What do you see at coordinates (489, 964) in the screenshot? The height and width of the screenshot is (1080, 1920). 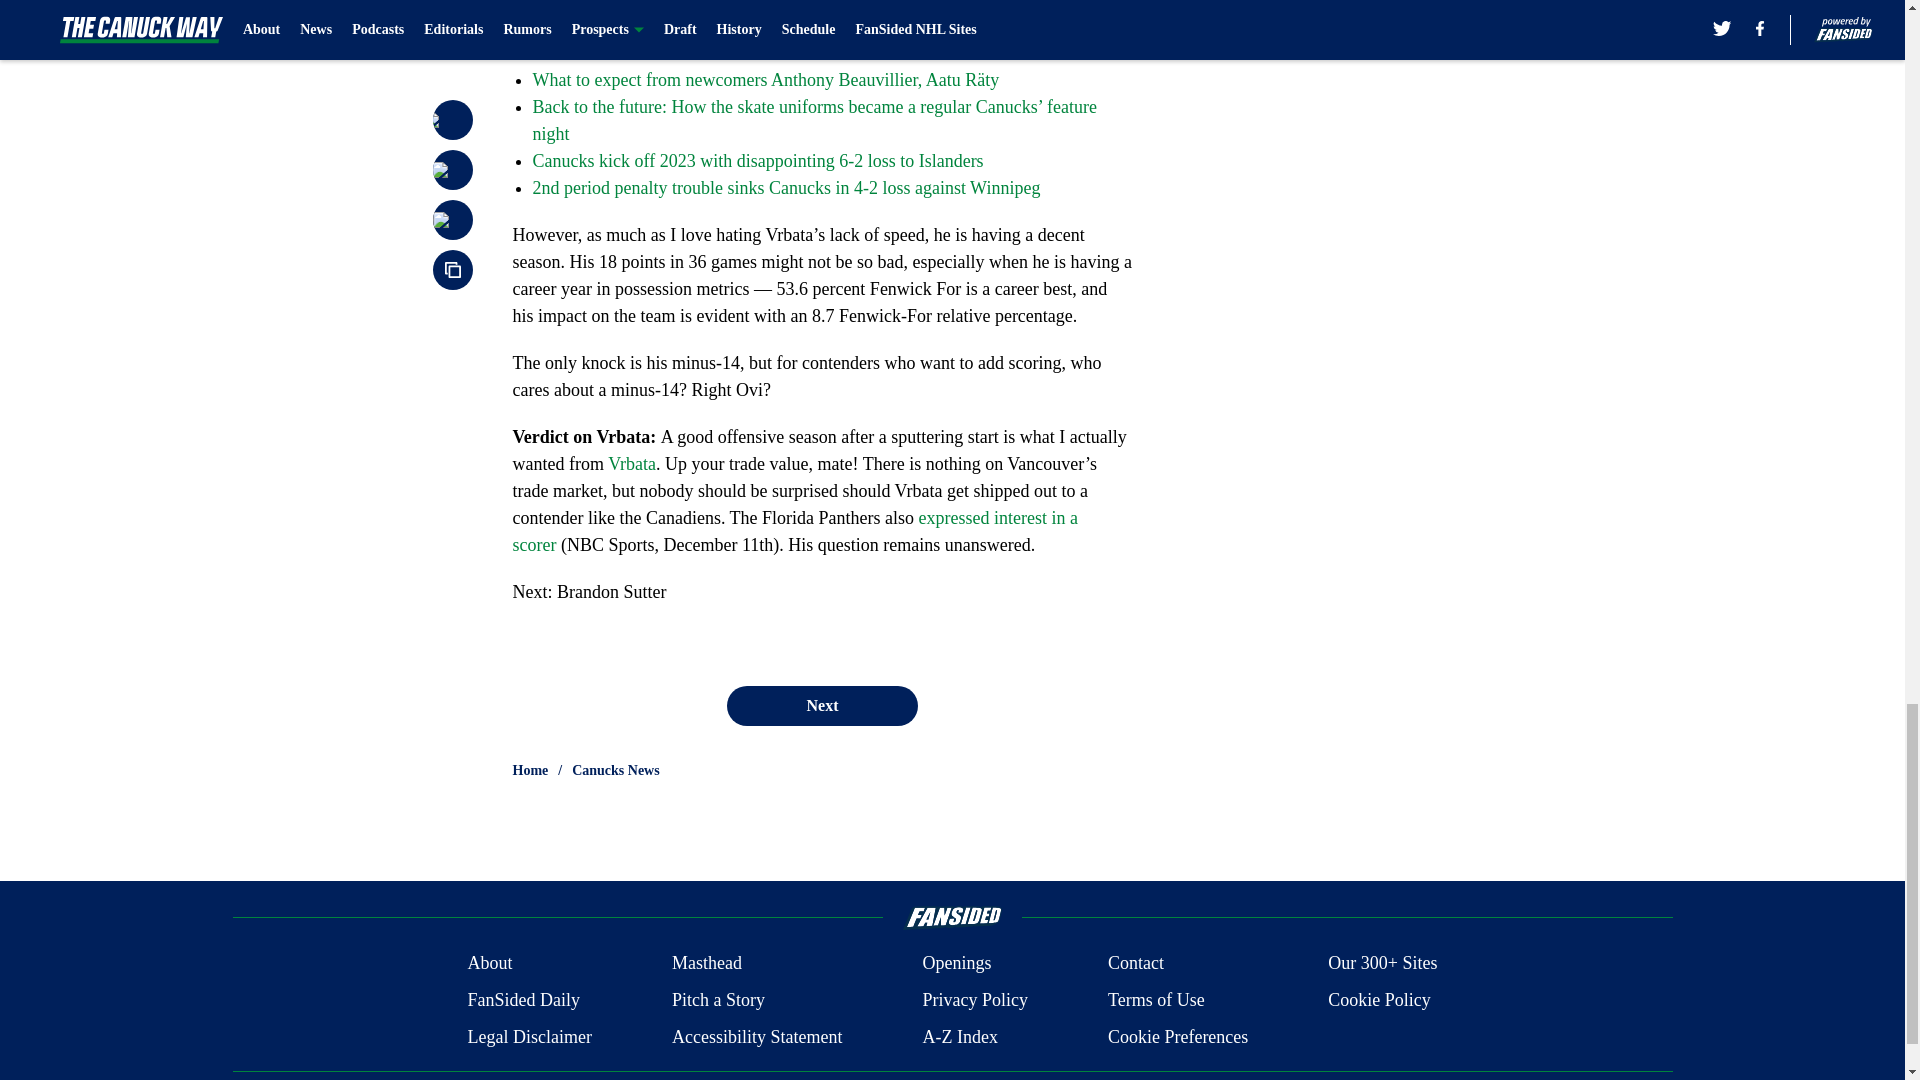 I see `About` at bounding box center [489, 964].